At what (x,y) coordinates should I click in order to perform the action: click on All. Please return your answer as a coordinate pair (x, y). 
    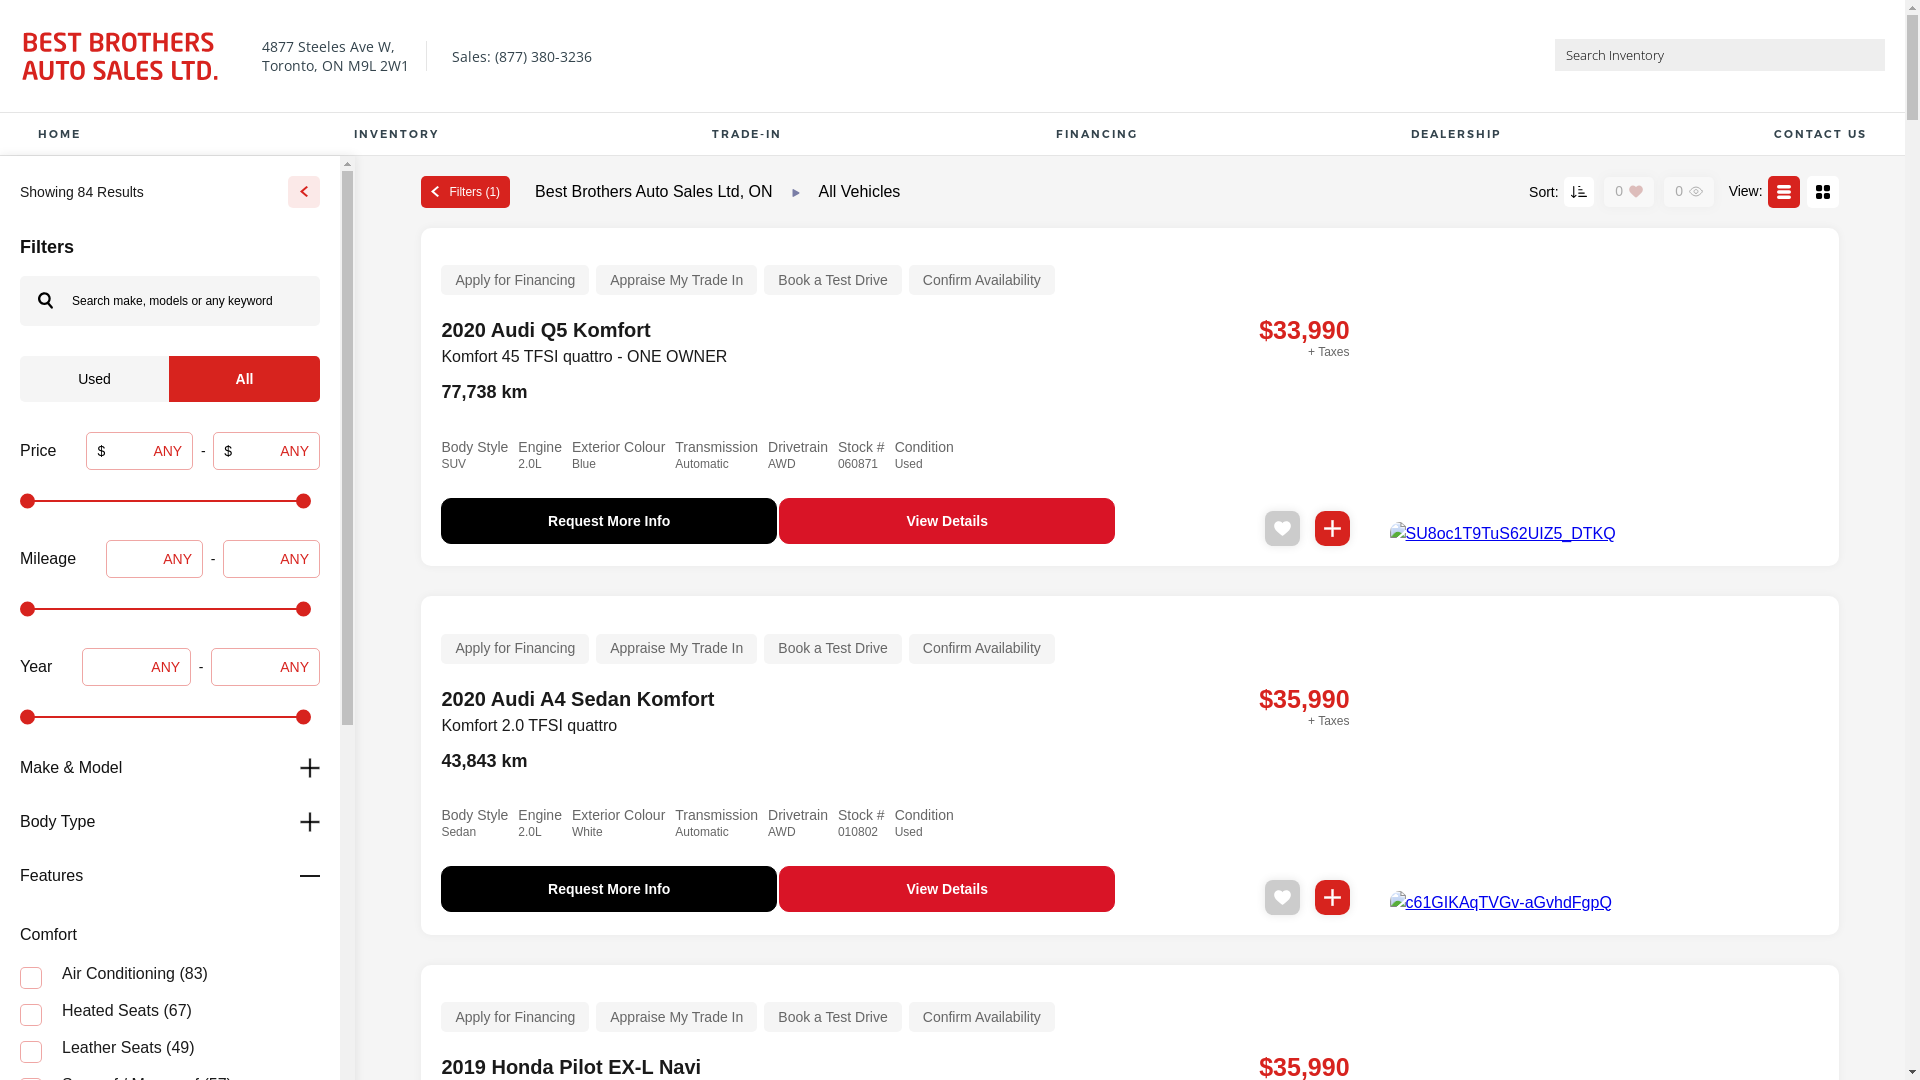
    Looking at the image, I should click on (244, 379).